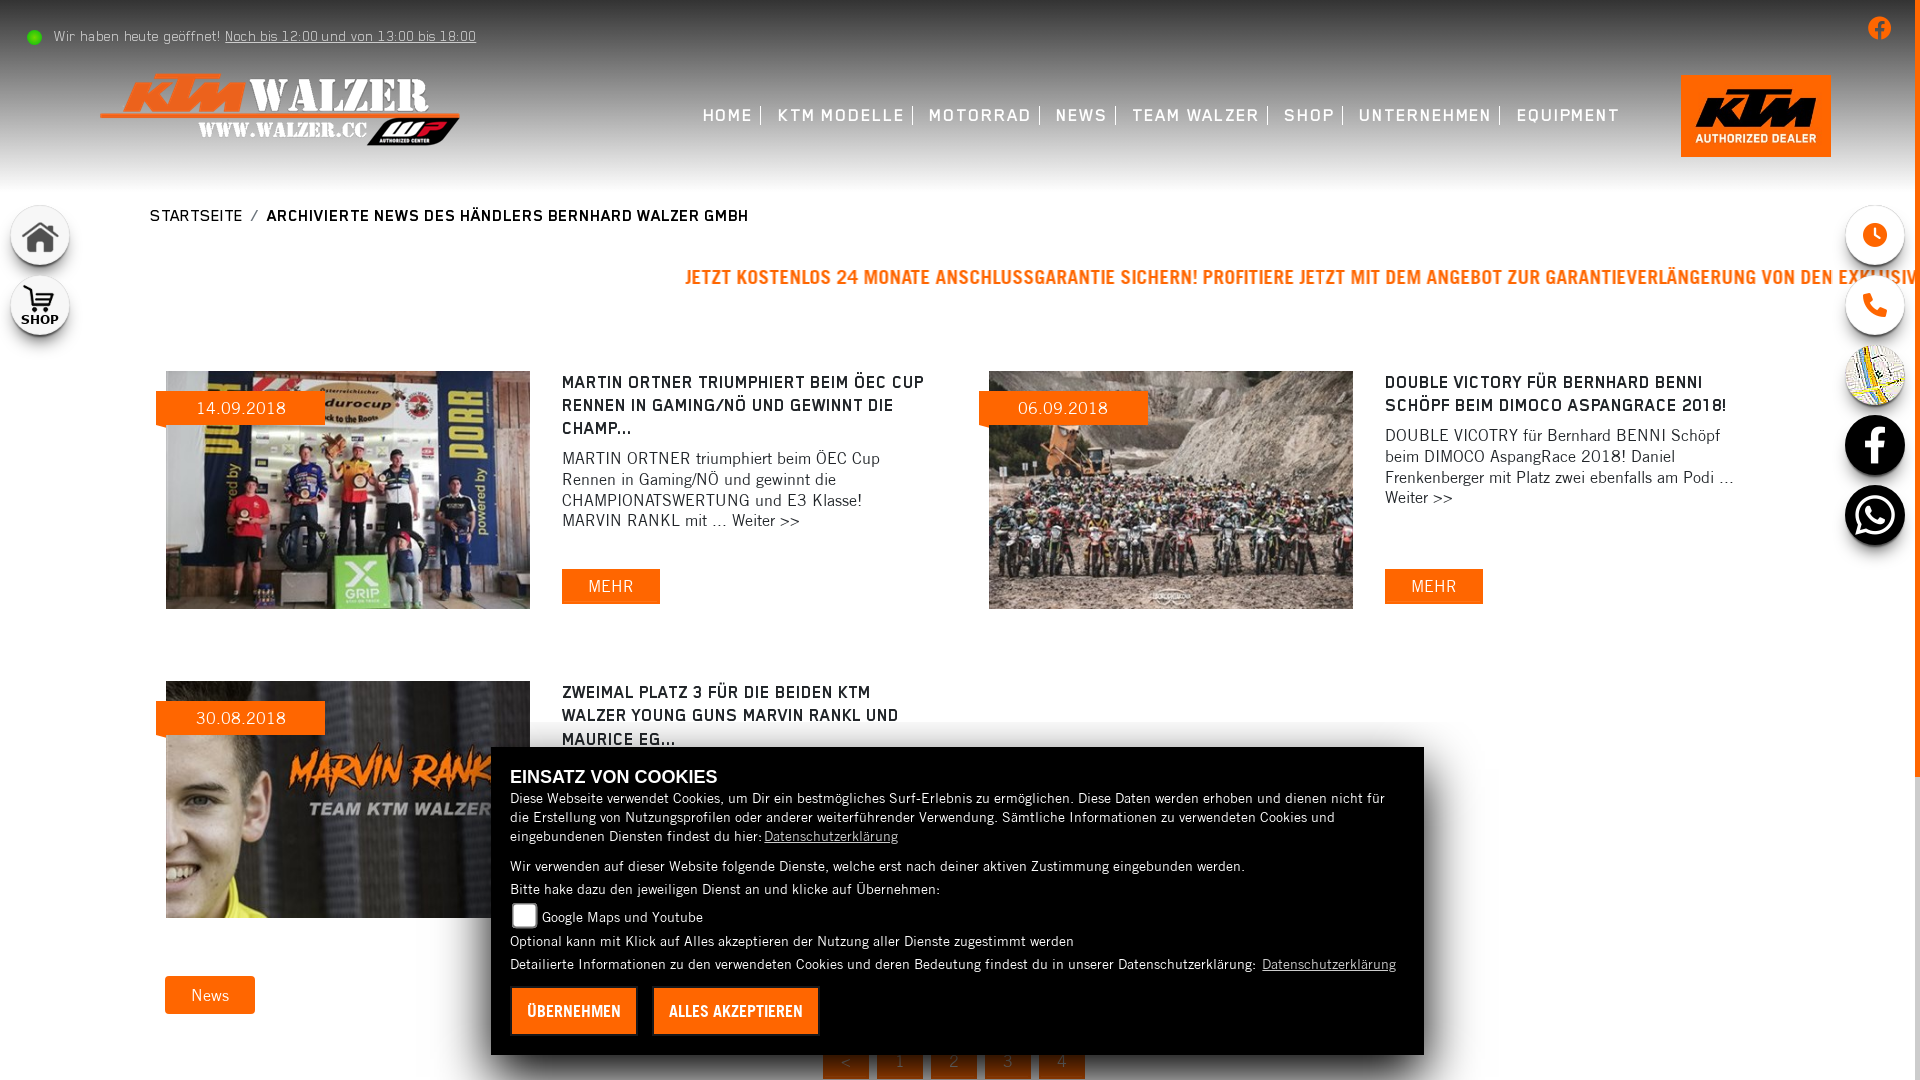 The image size is (1920, 1080). I want to click on HOME, so click(728, 116).